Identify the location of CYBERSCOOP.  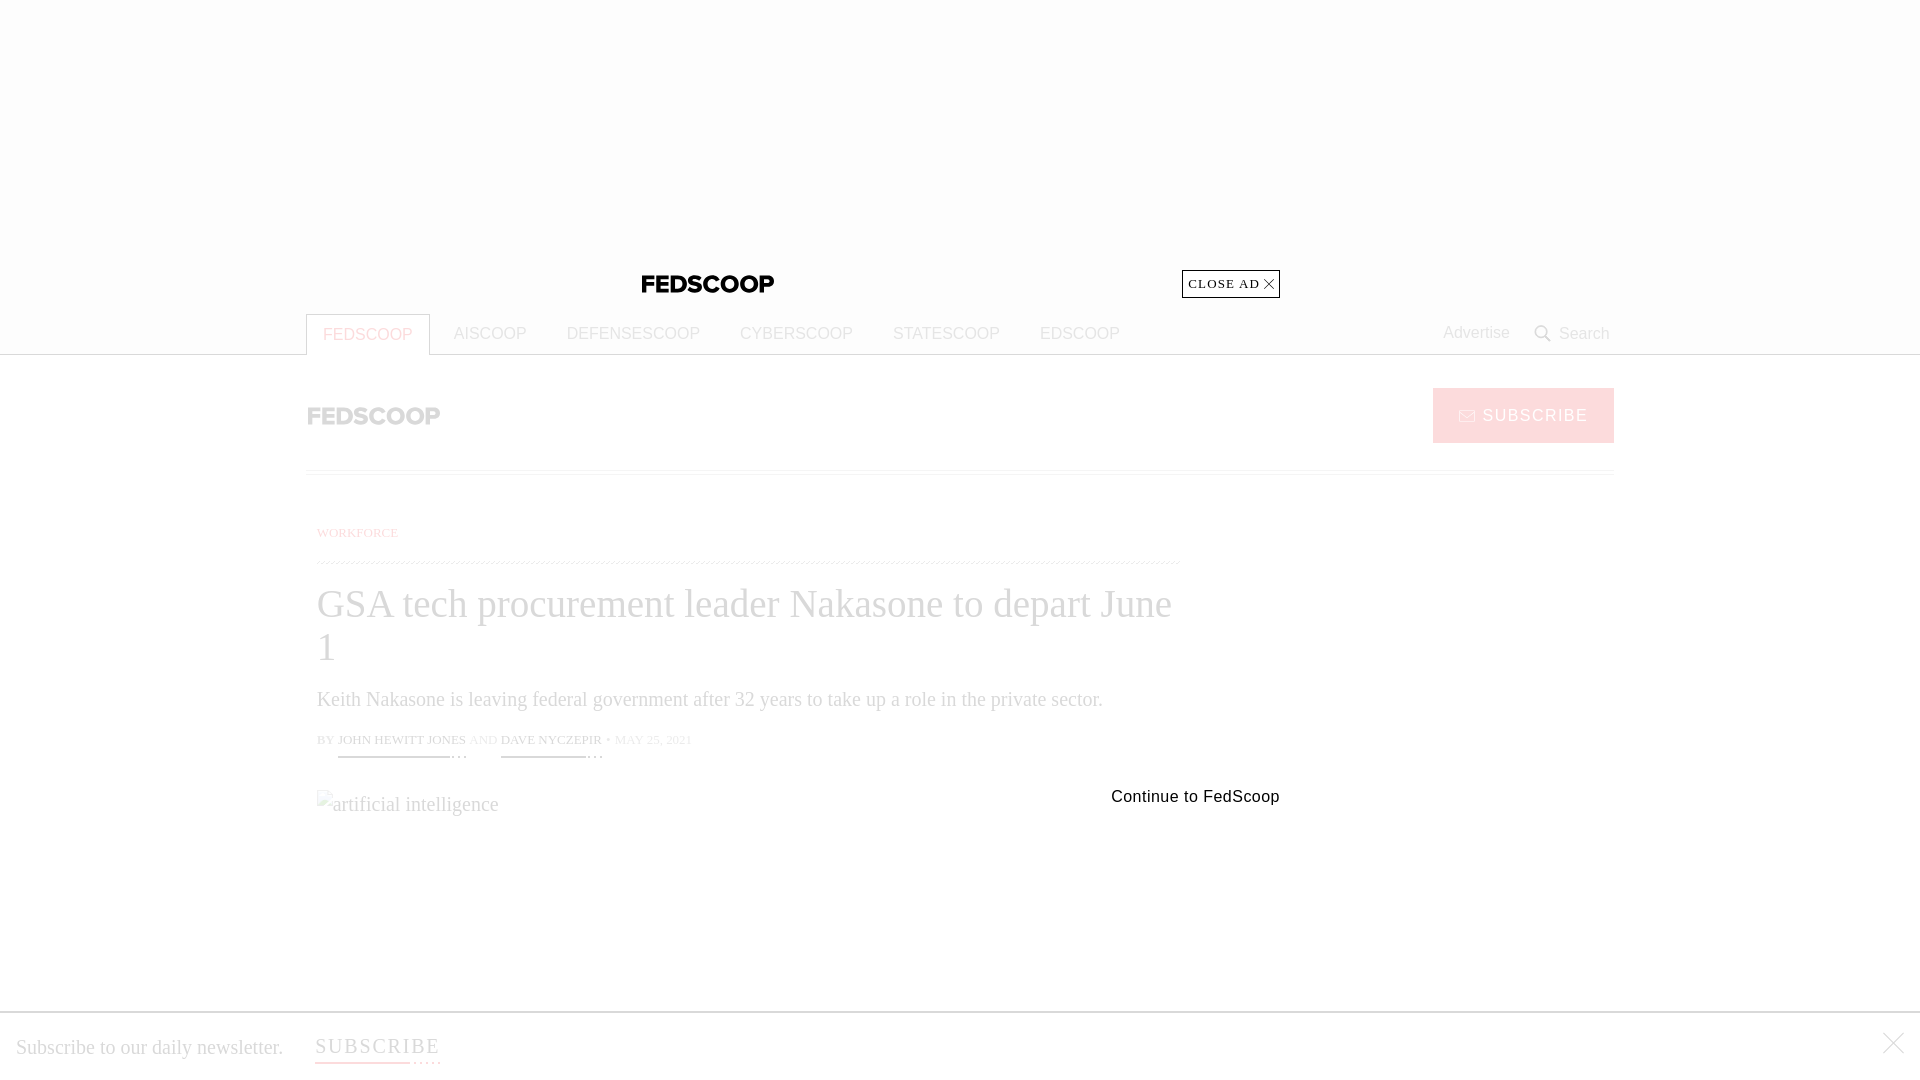
(796, 334).